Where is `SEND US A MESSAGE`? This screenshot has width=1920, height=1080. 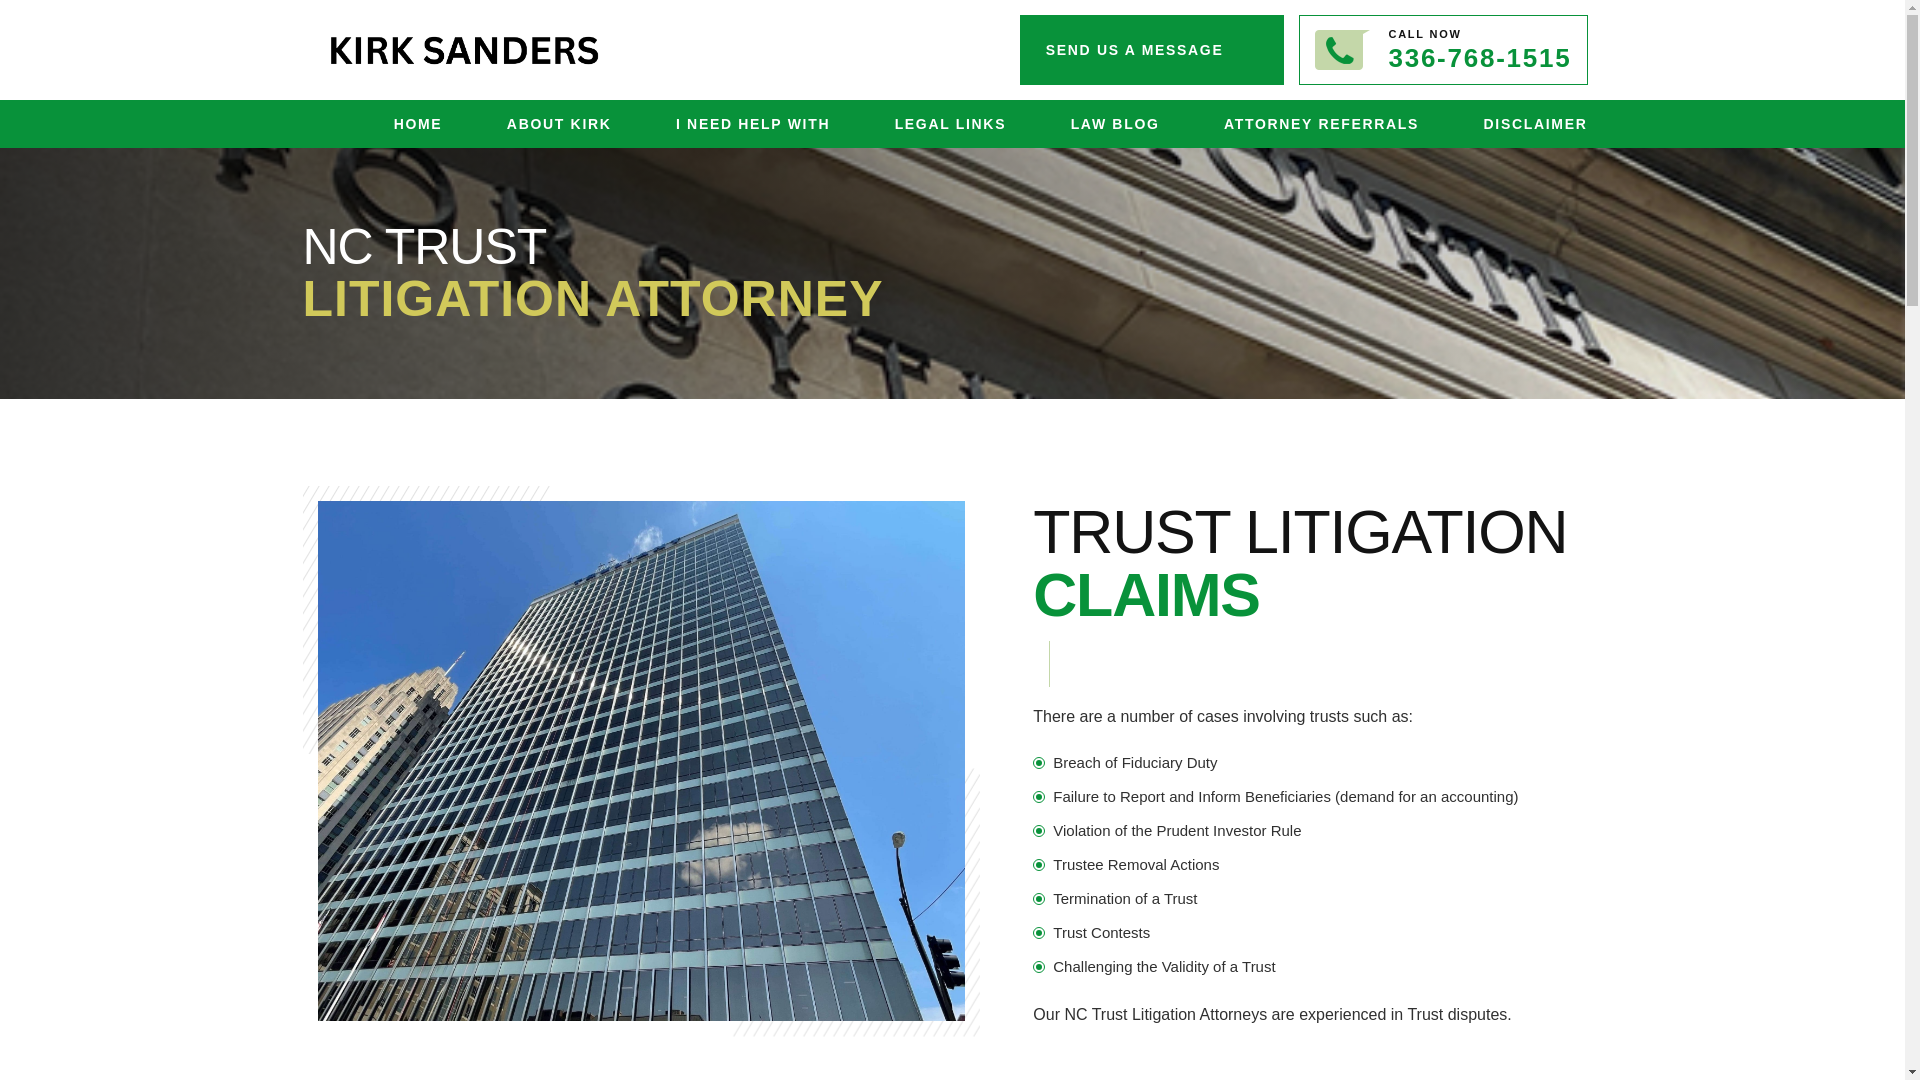 SEND US A MESSAGE is located at coordinates (1152, 50).